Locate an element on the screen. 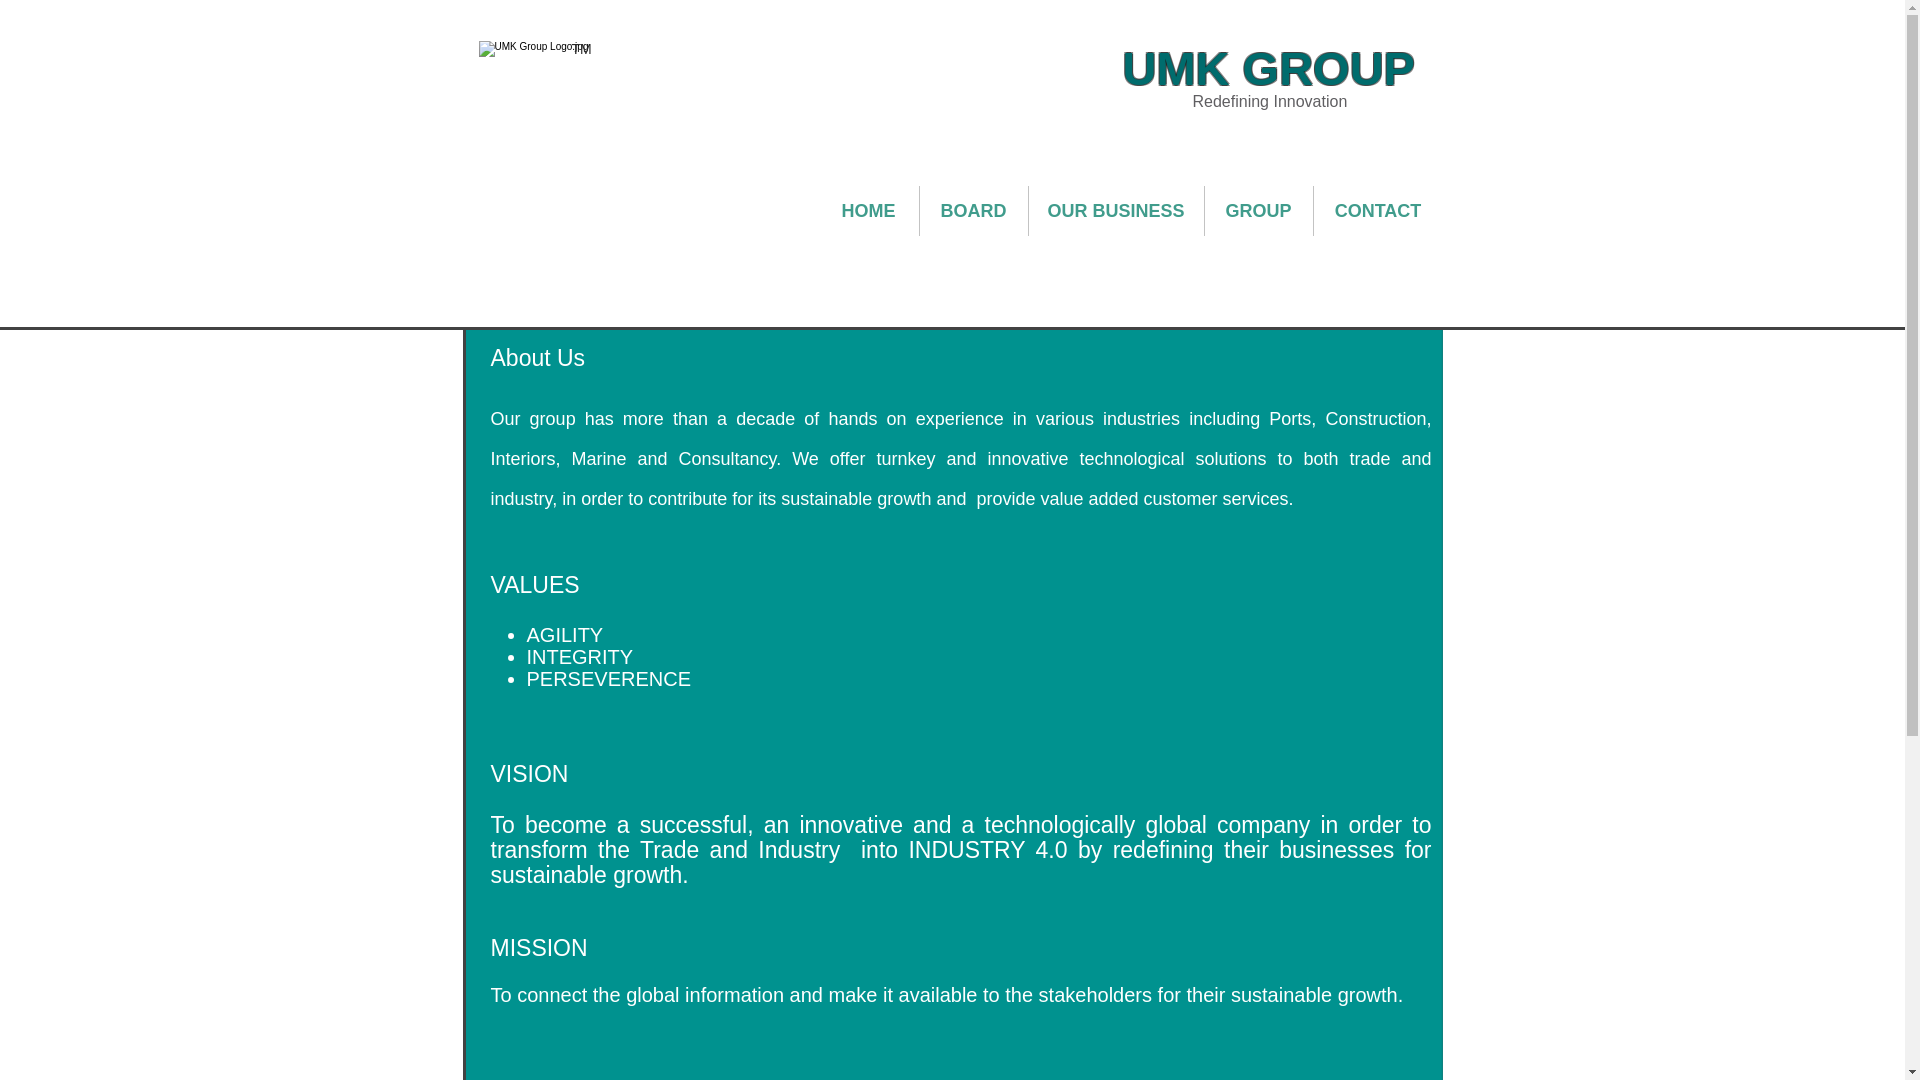  OUR BUSINESS is located at coordinates (1115, 210).